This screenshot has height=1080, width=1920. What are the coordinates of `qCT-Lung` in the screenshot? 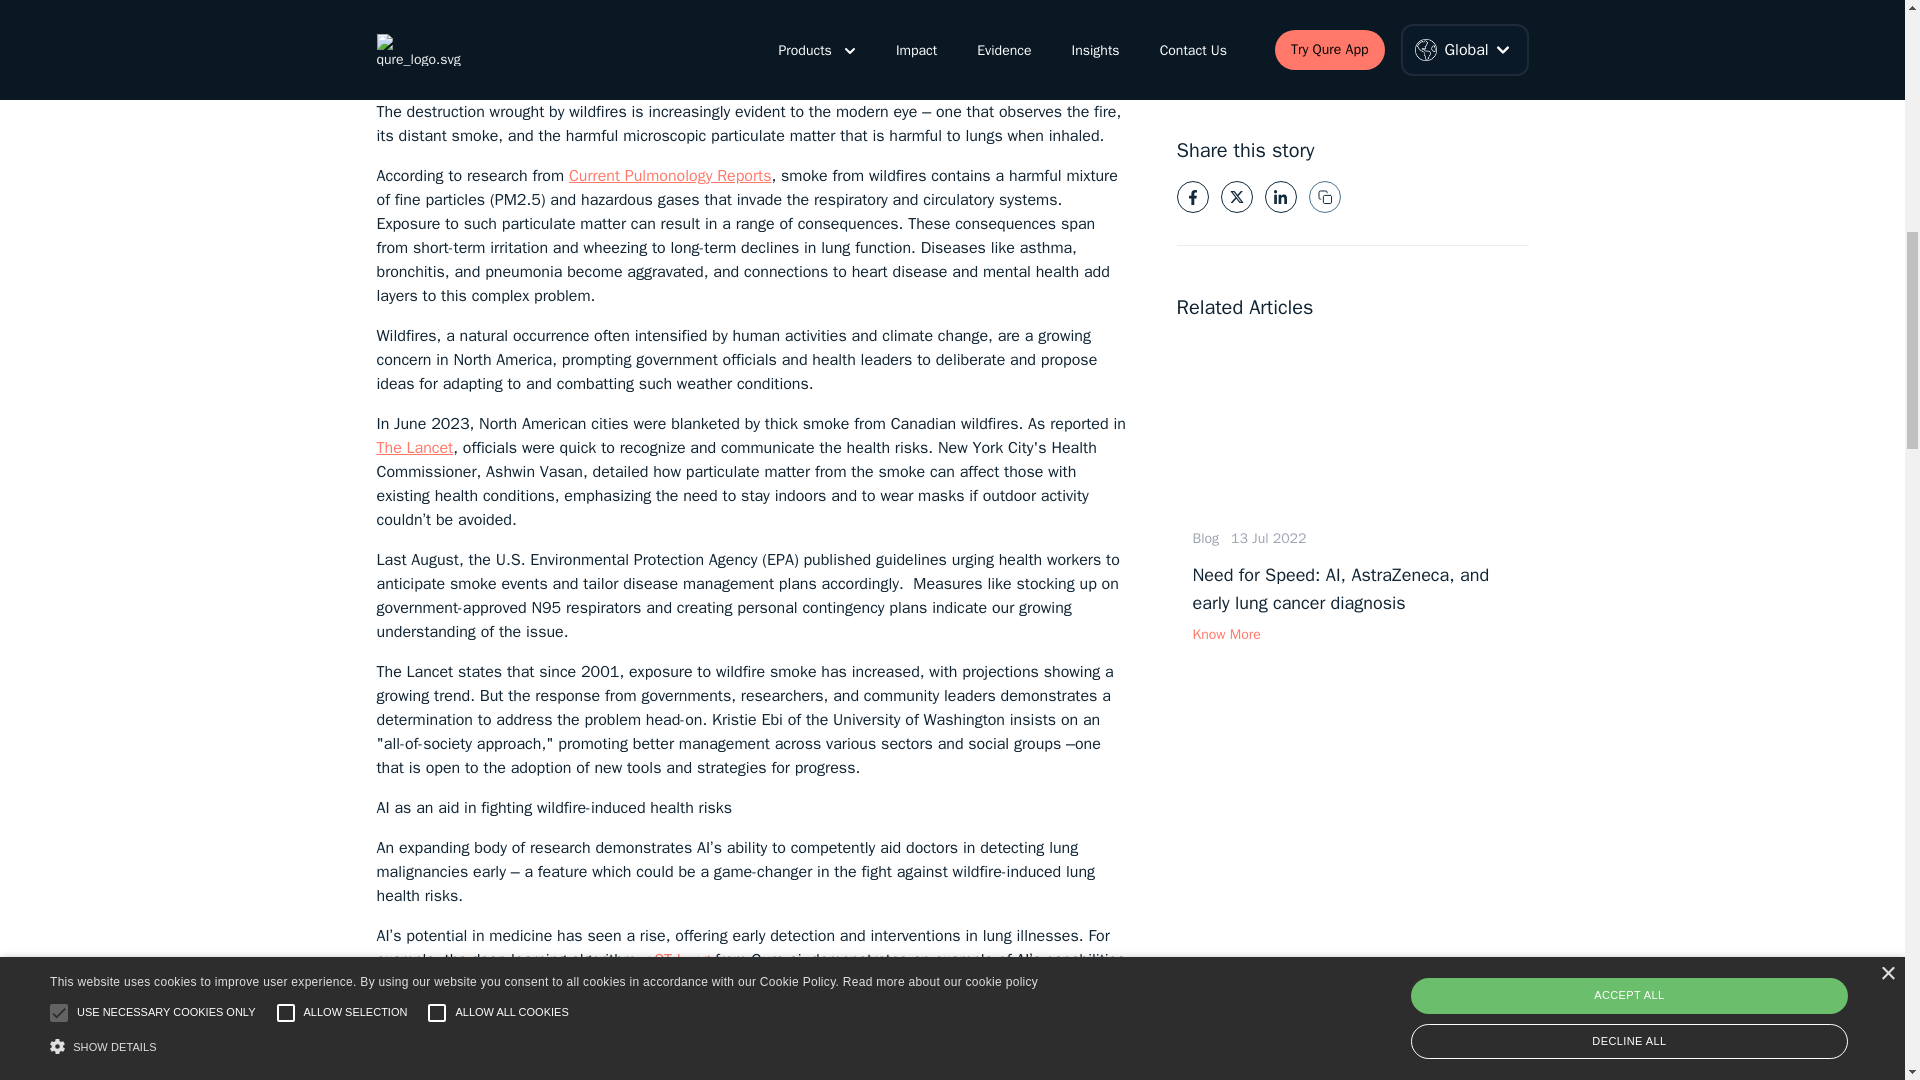 It's located at (676, 960).